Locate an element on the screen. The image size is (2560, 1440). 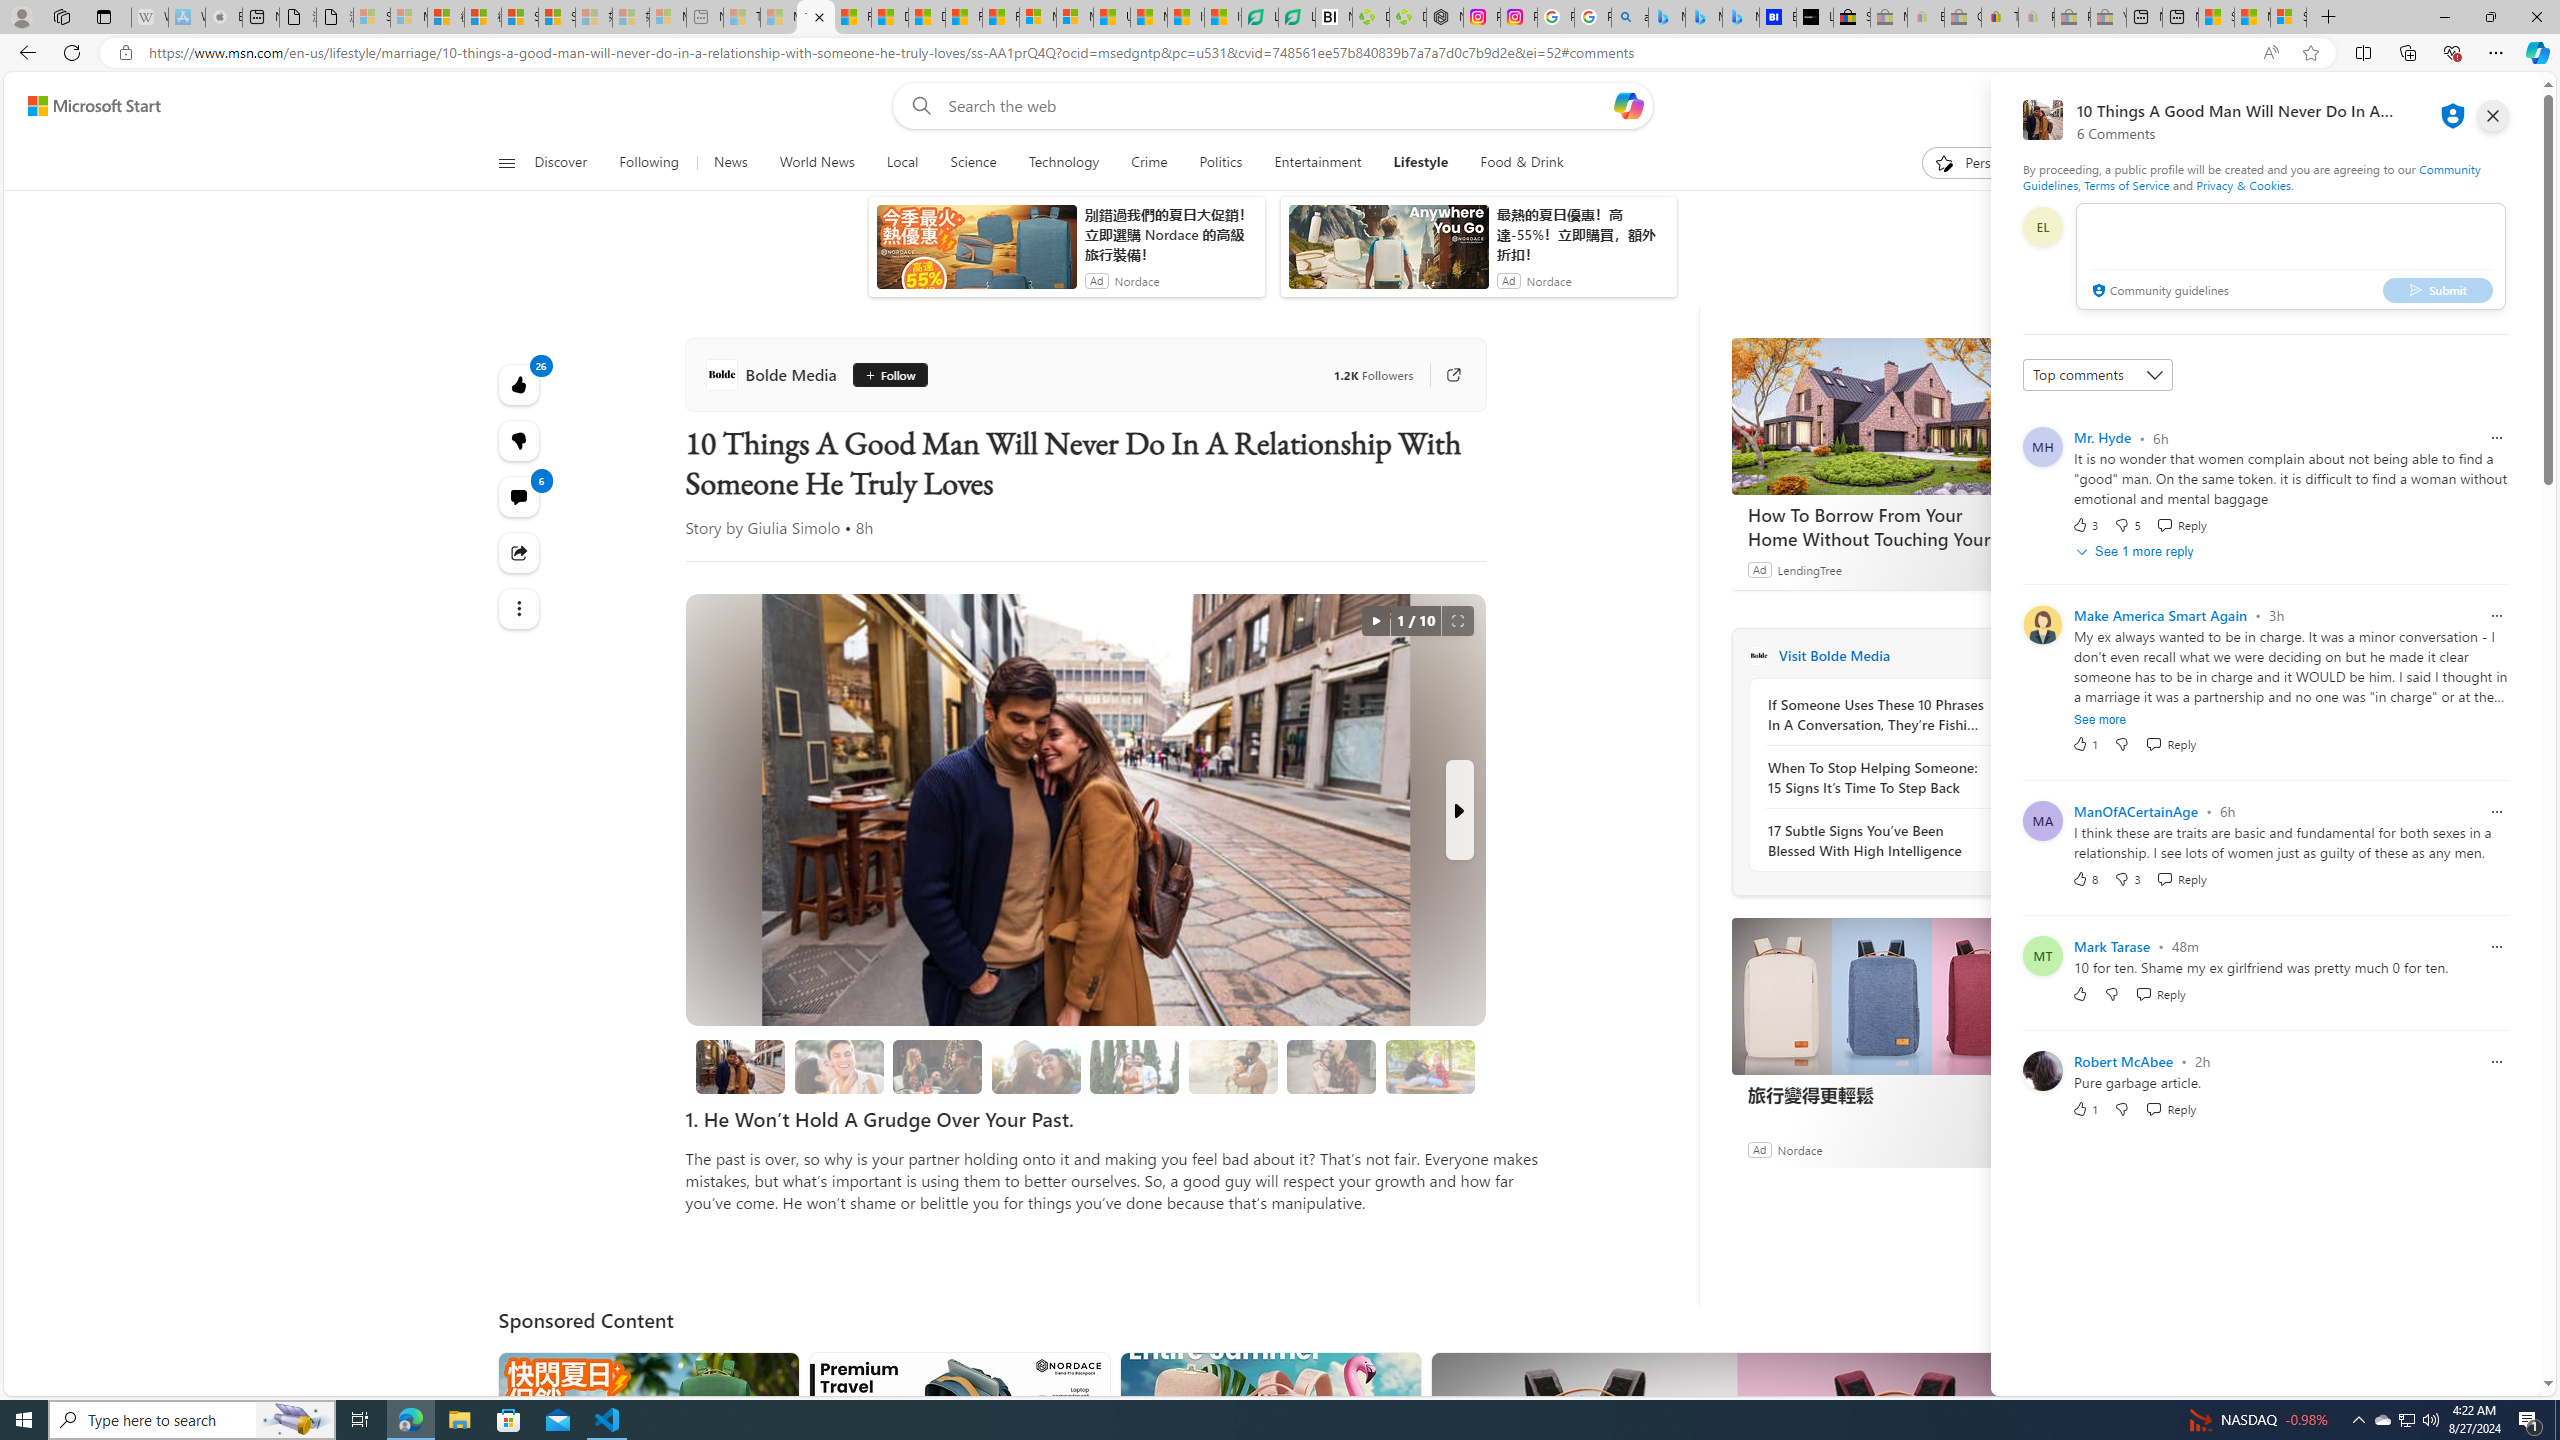
Food and Drink - MSN is located at coordinates (853, 17).